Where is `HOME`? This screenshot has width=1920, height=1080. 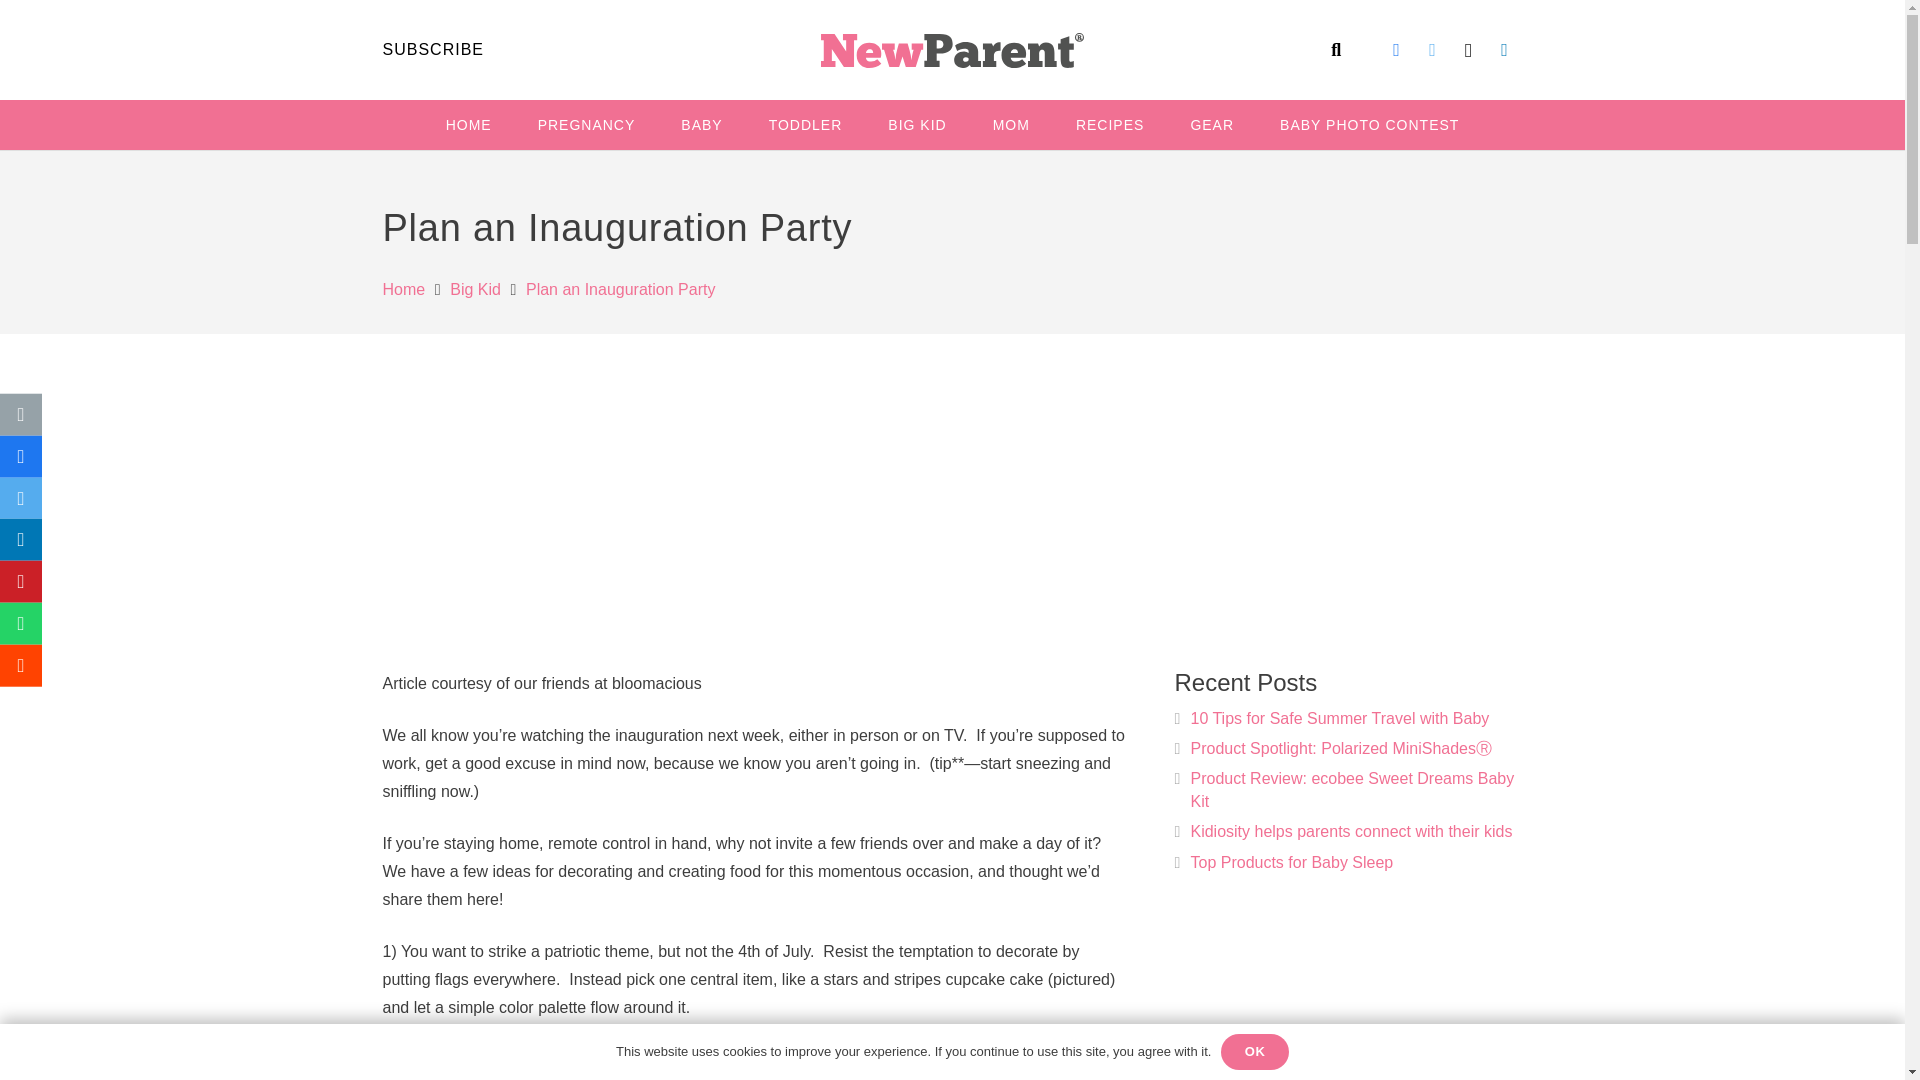
HOME is located at coordinates (468, 125).